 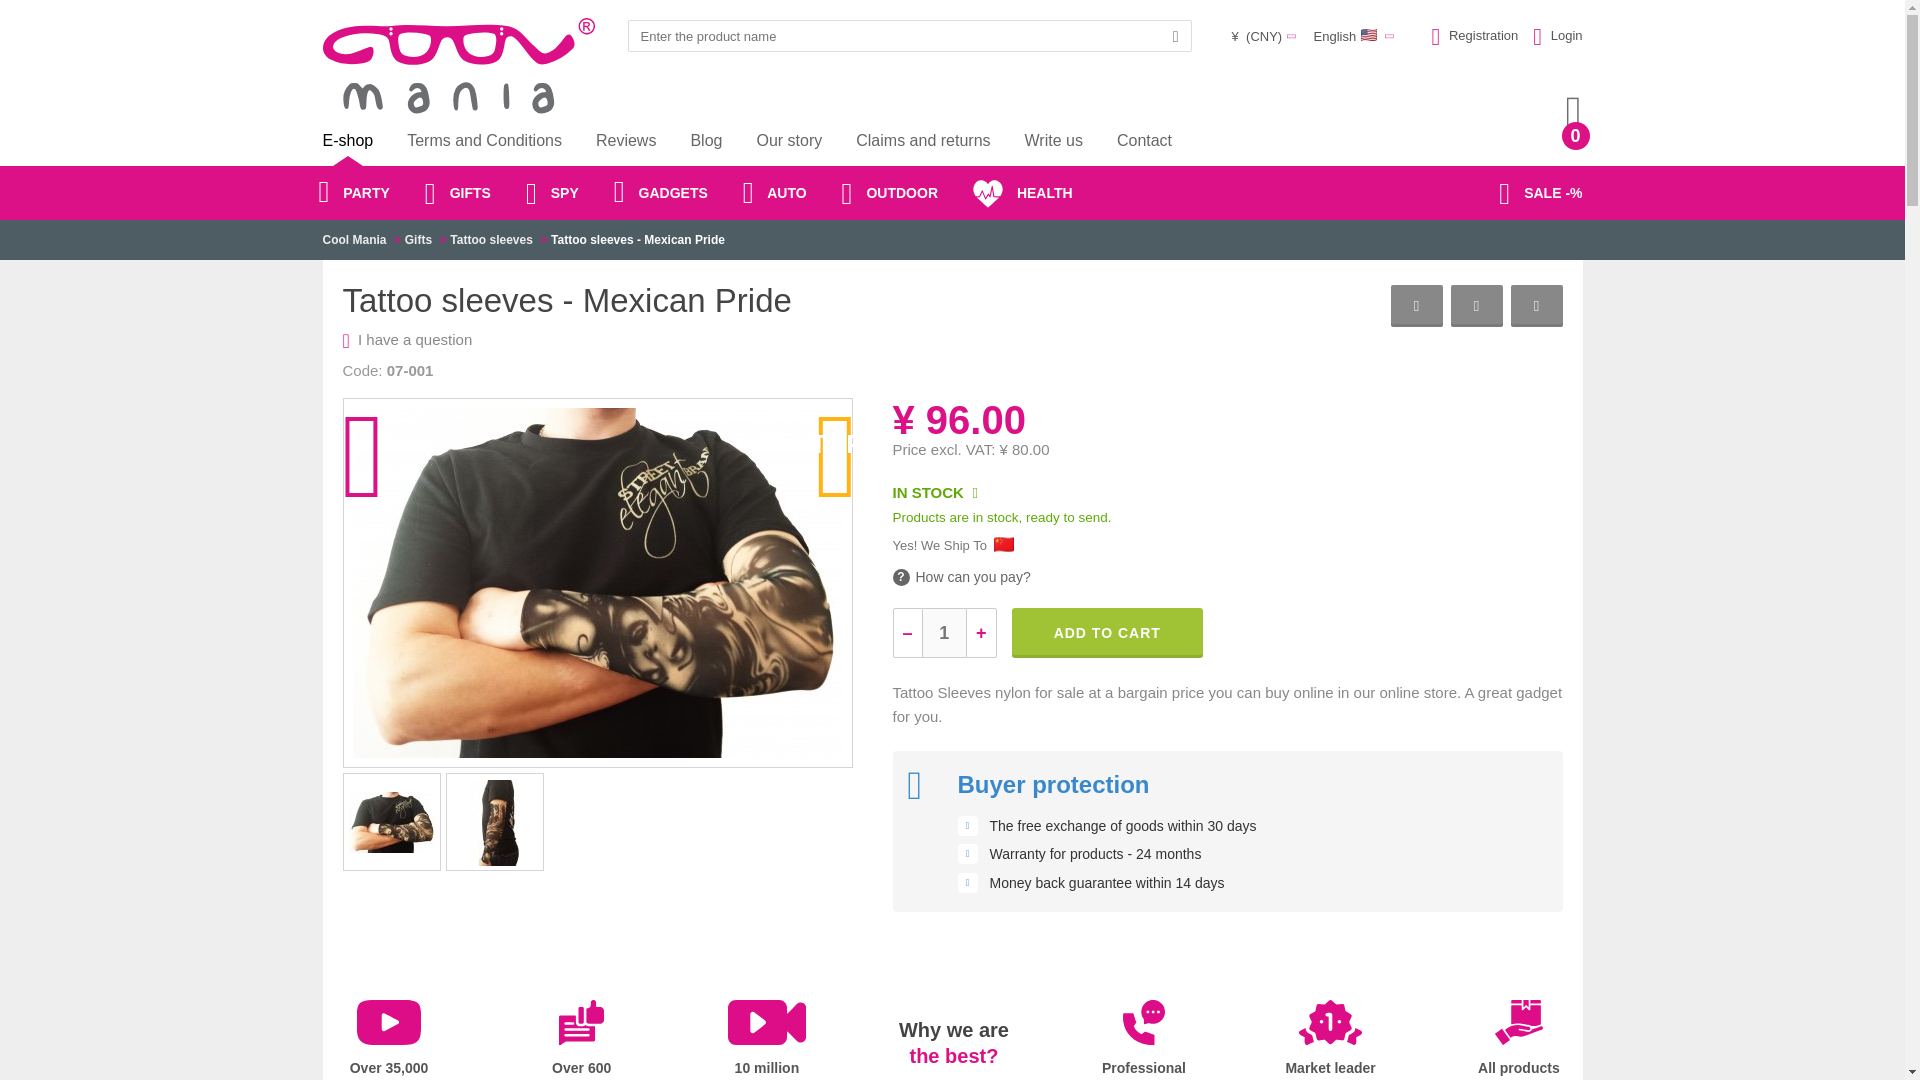 I want to click on Add to cart, so click(x=388, y=1040).